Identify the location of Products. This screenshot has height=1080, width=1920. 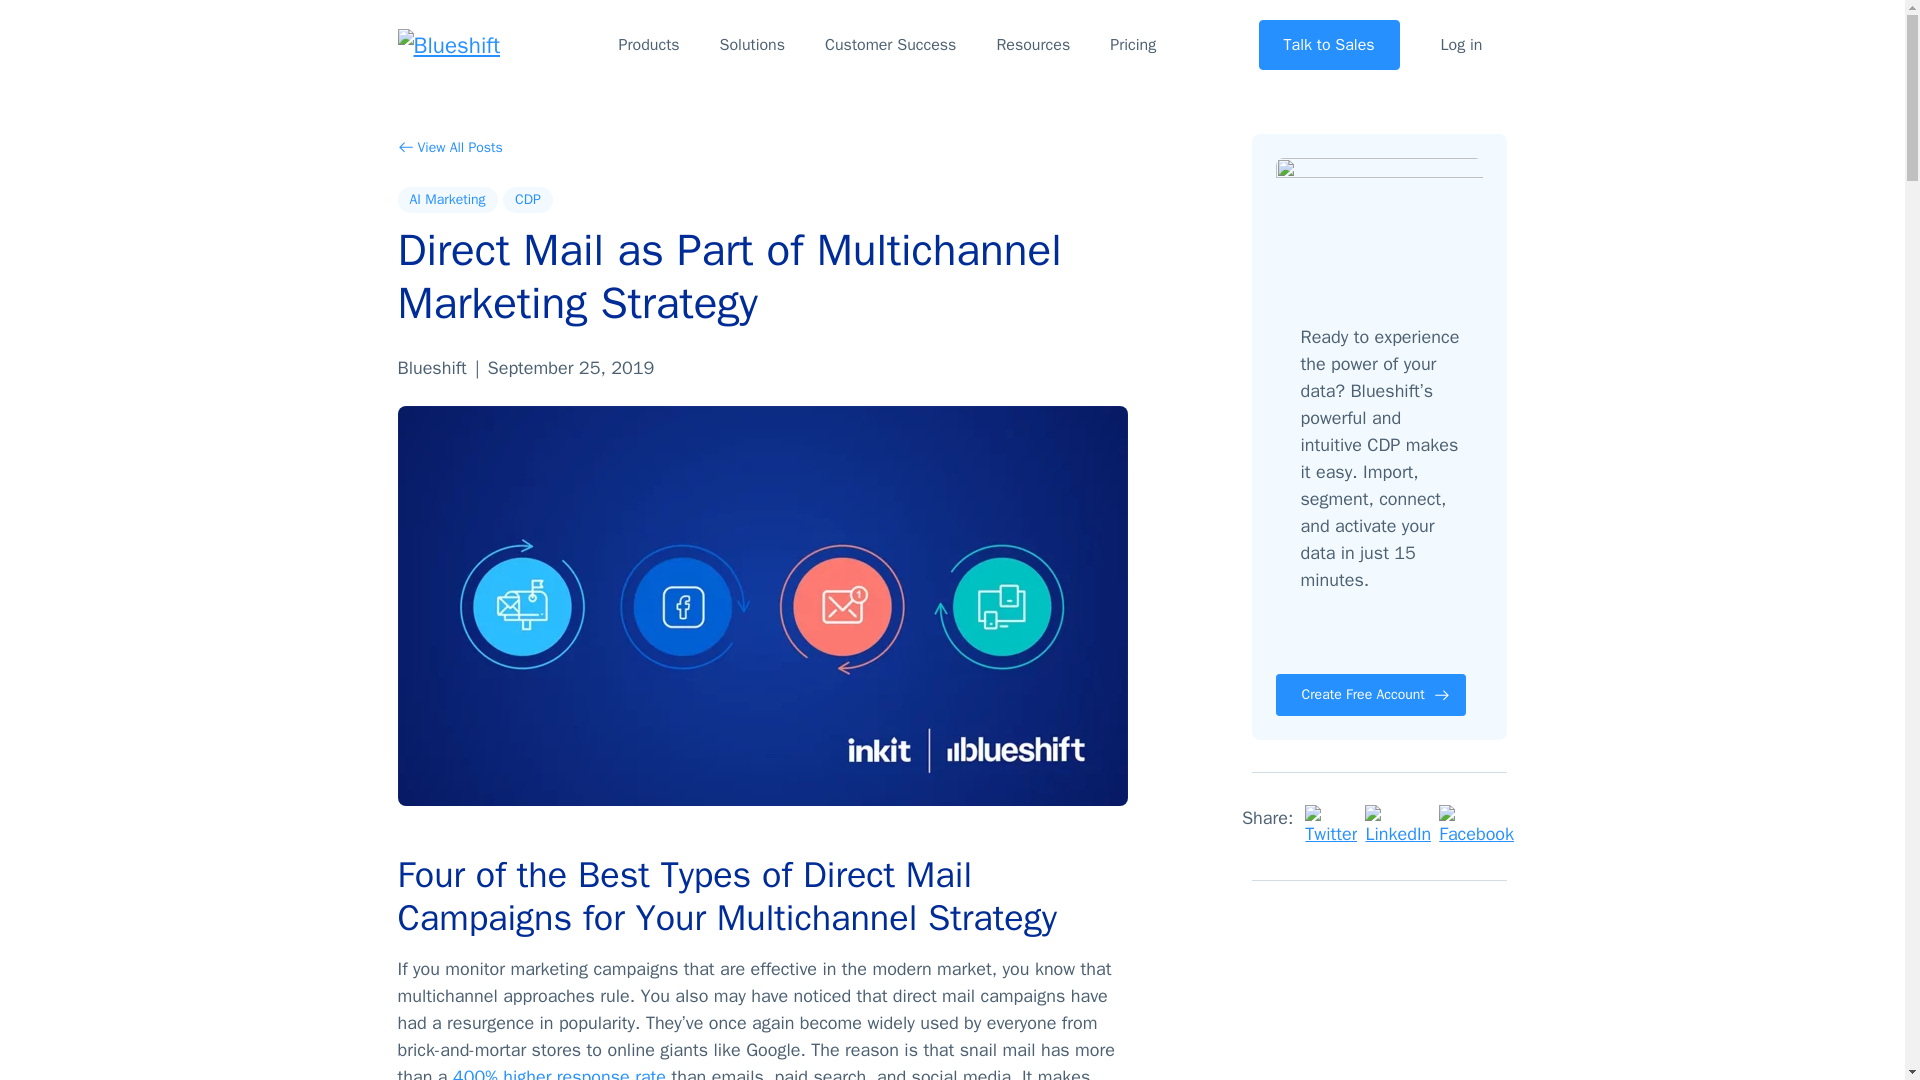
(650, 45).